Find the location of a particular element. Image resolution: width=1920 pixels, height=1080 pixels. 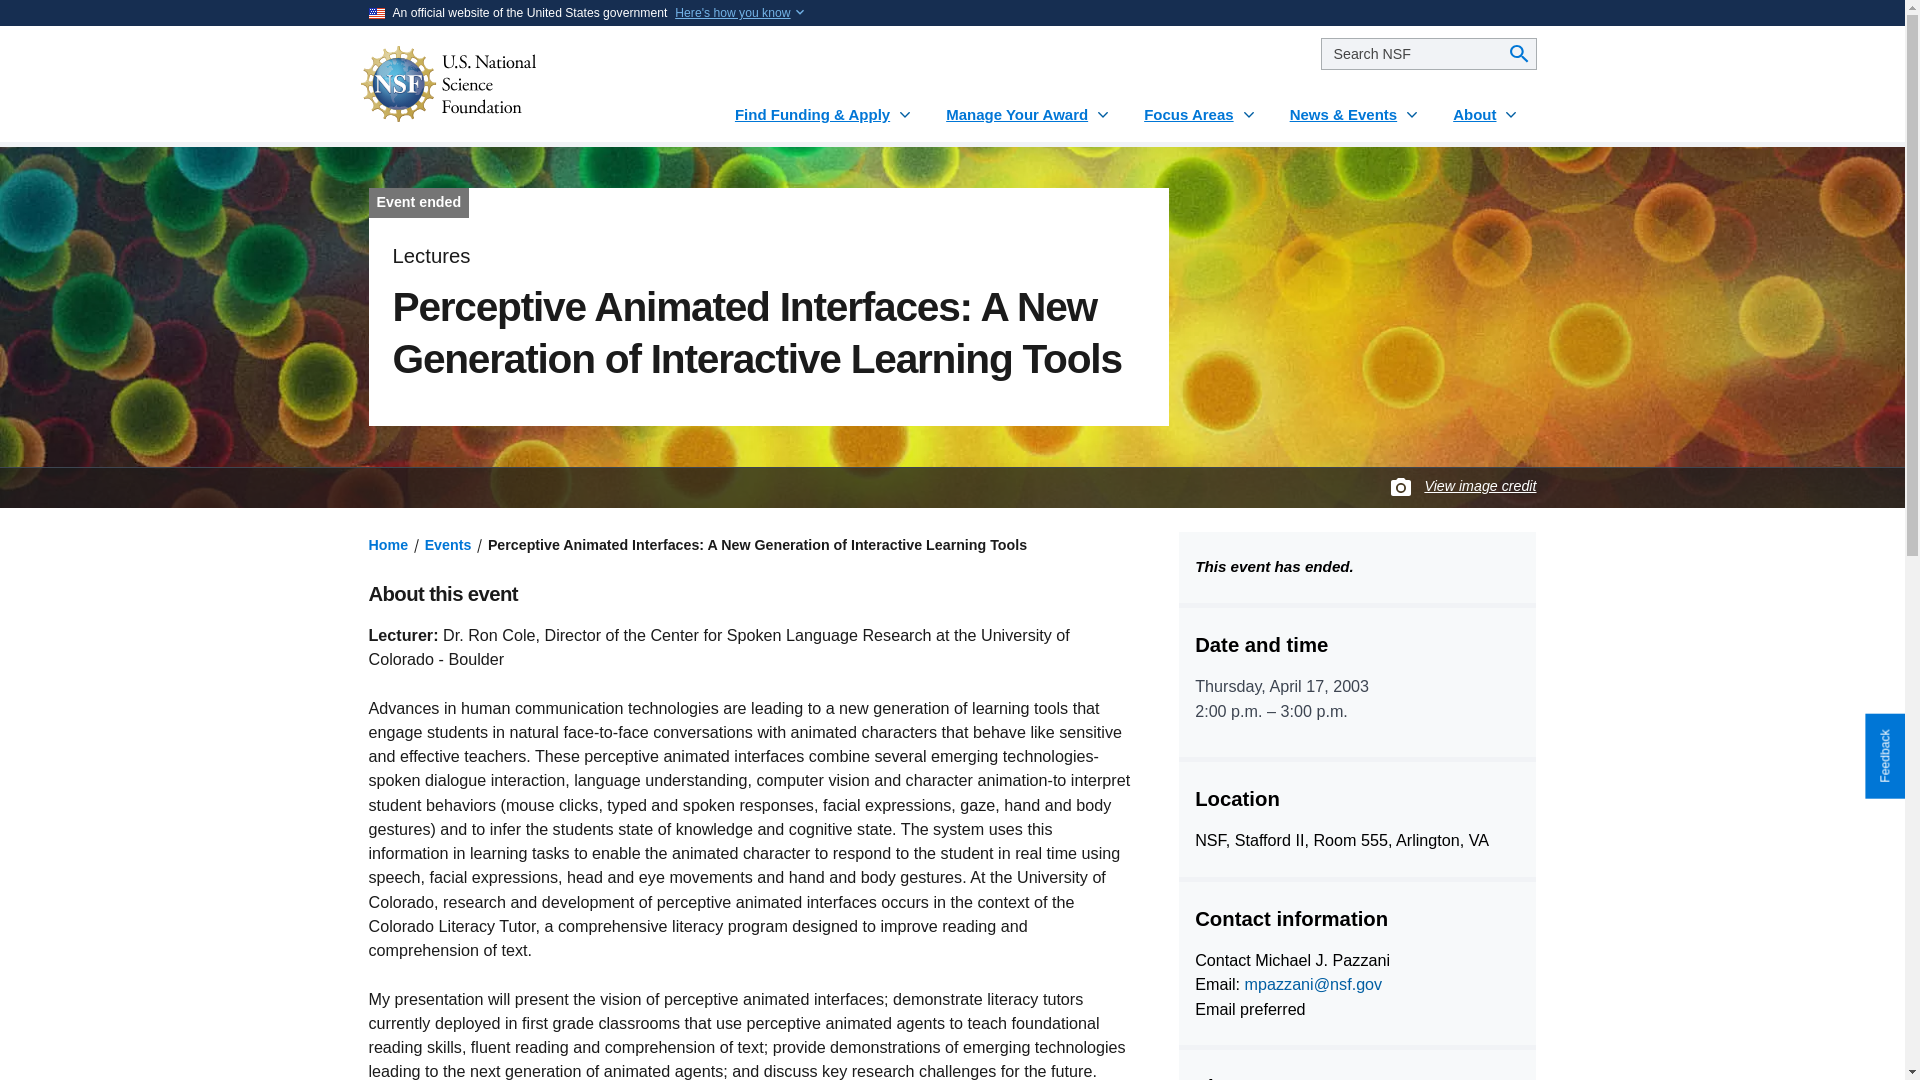

Manage Your Award is located at coordinates (1028, 106).